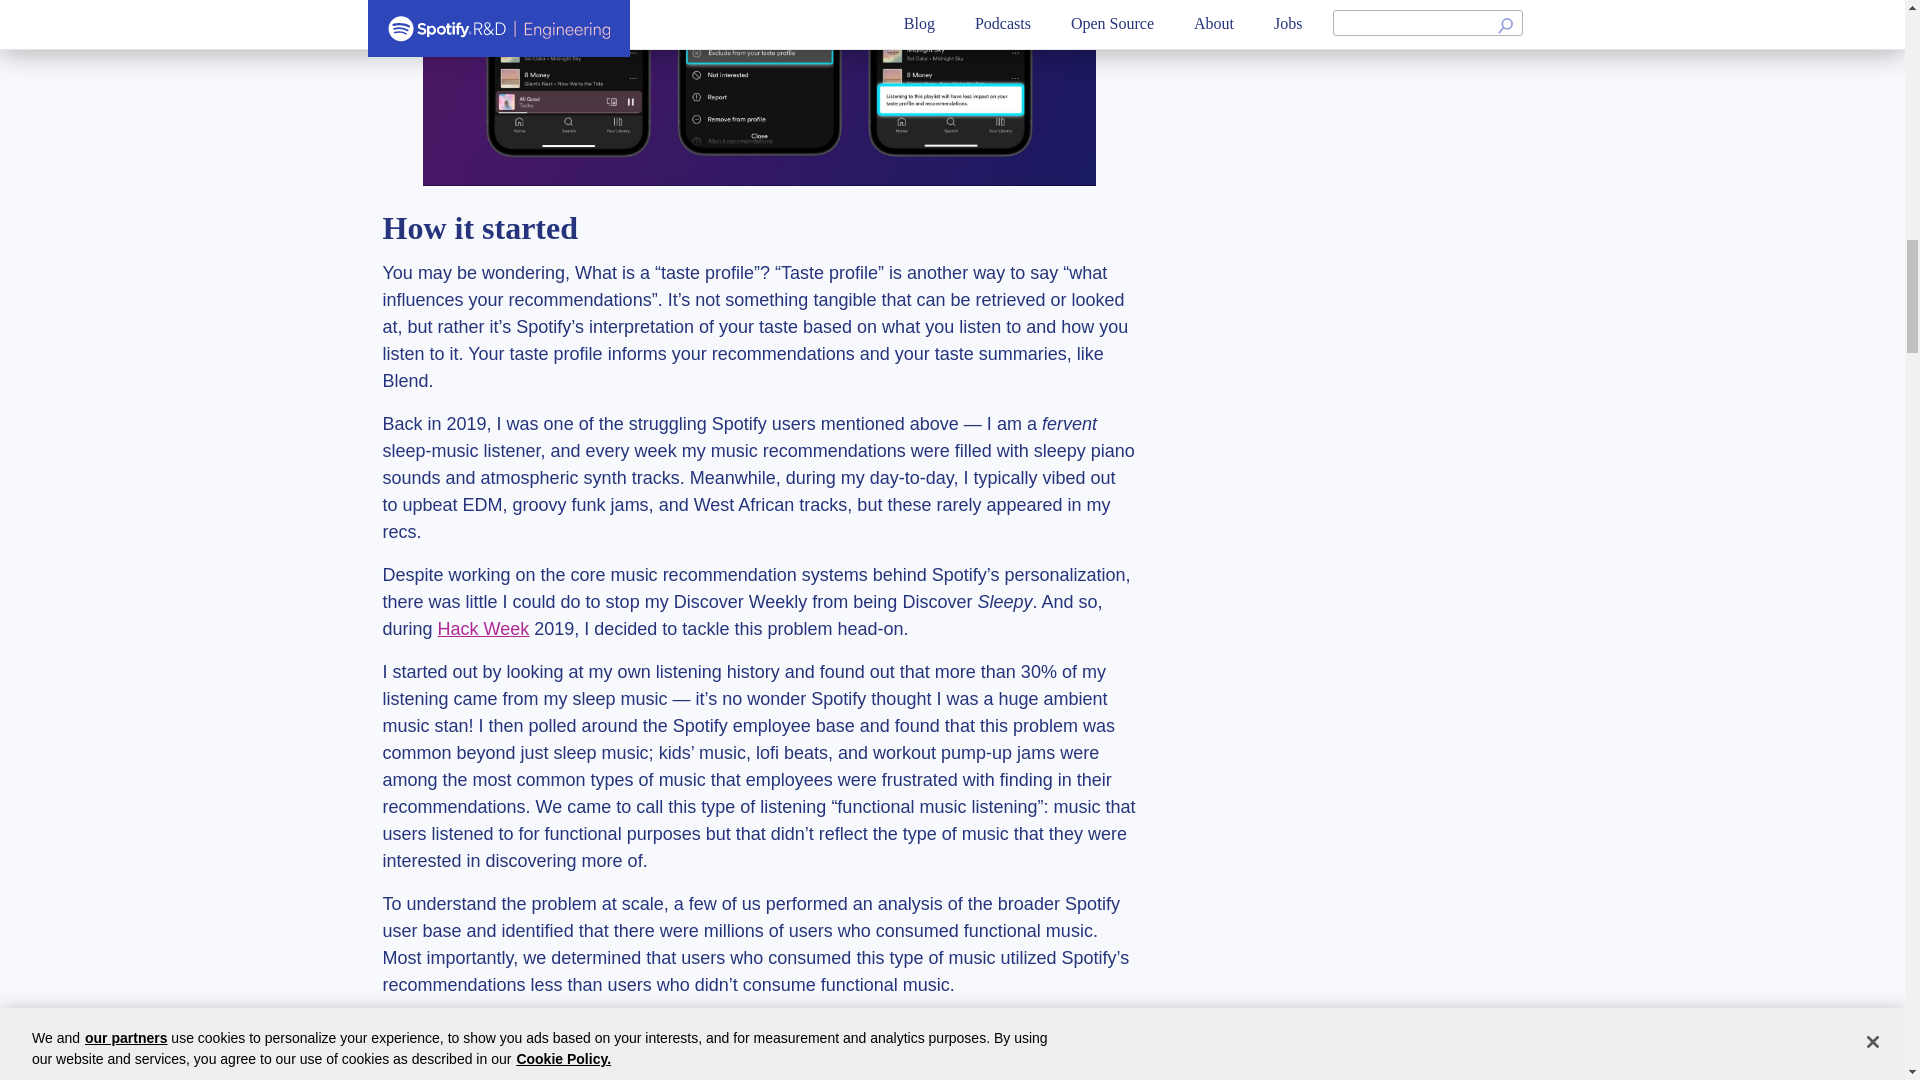 Image resolution: width=1920 pixels, height=1080 pixels. Describe the element at coordinates (483, 628) in the screenshot. I see `Hack Week` at that location.